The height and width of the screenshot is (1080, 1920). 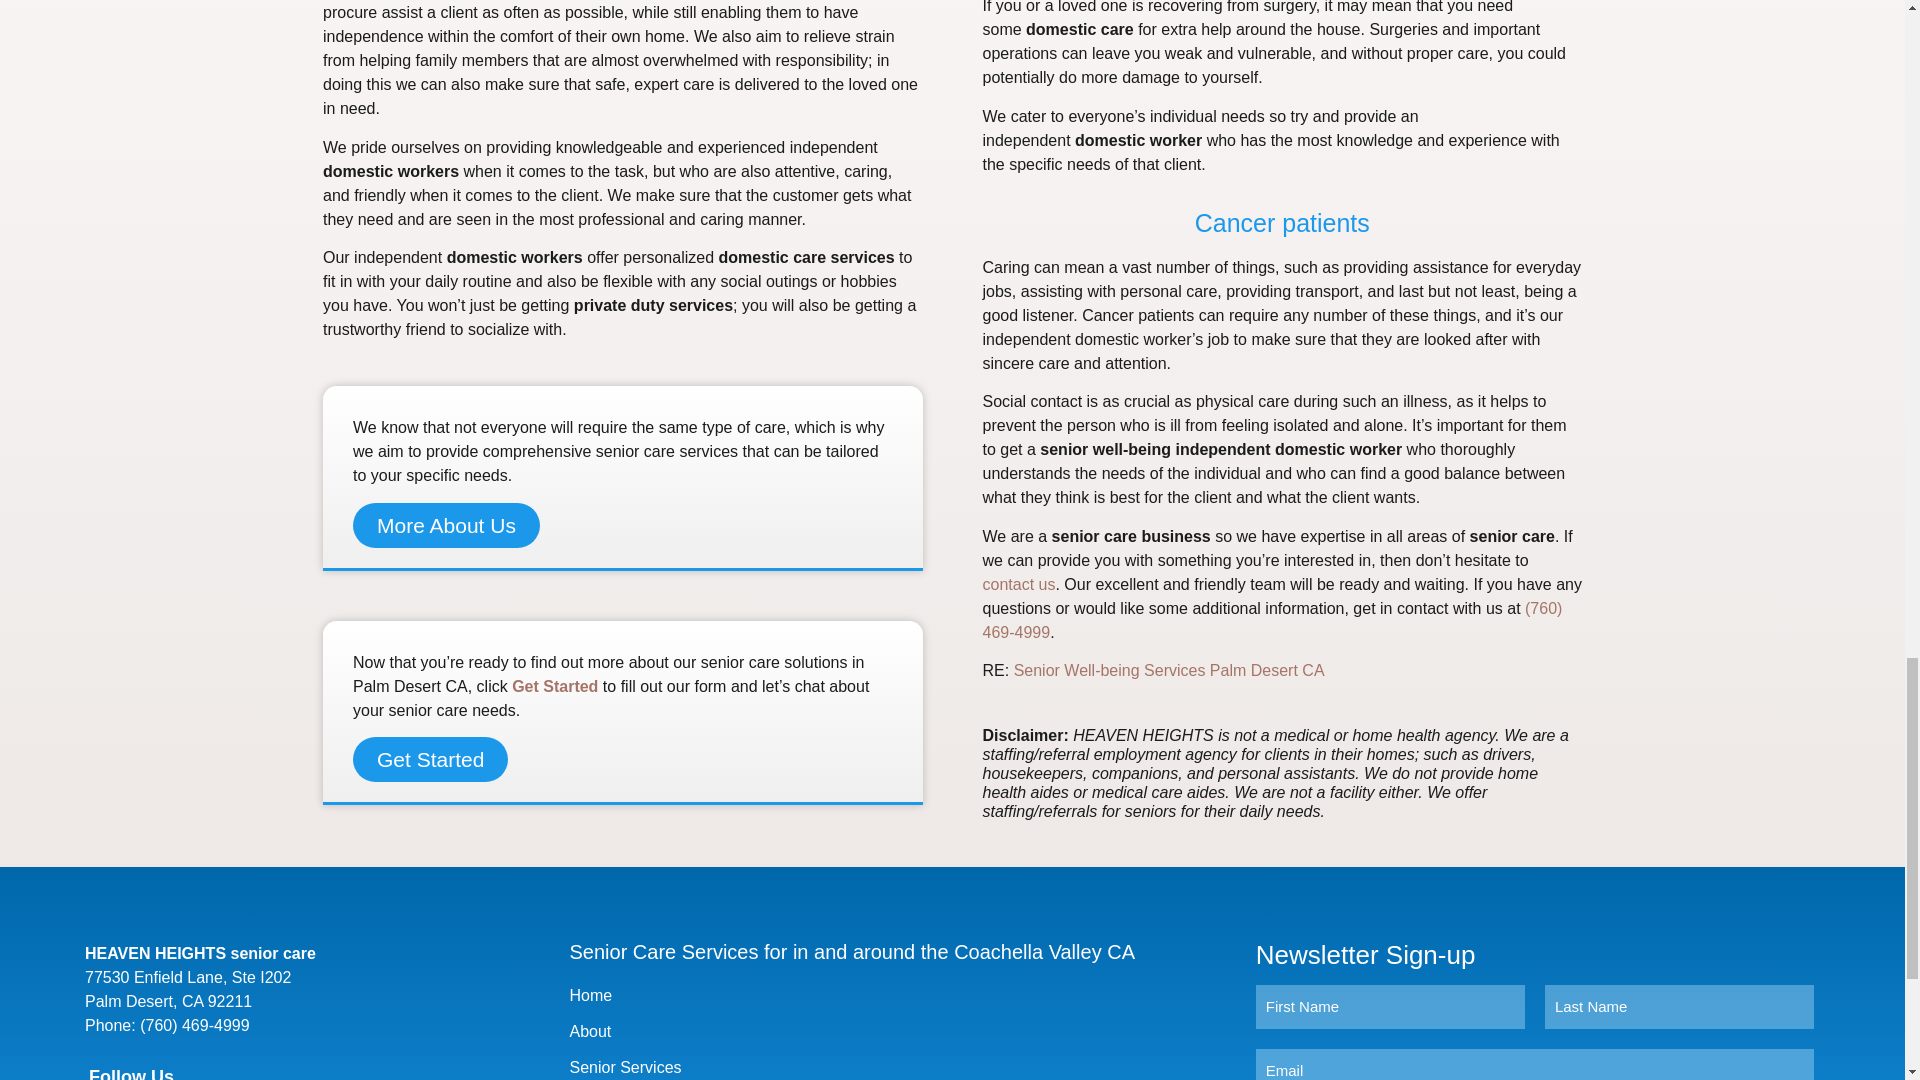 What do you see at coordinates (554, 686) in the screenshot?
I see `Get Started` at bounding box center [554, 686].